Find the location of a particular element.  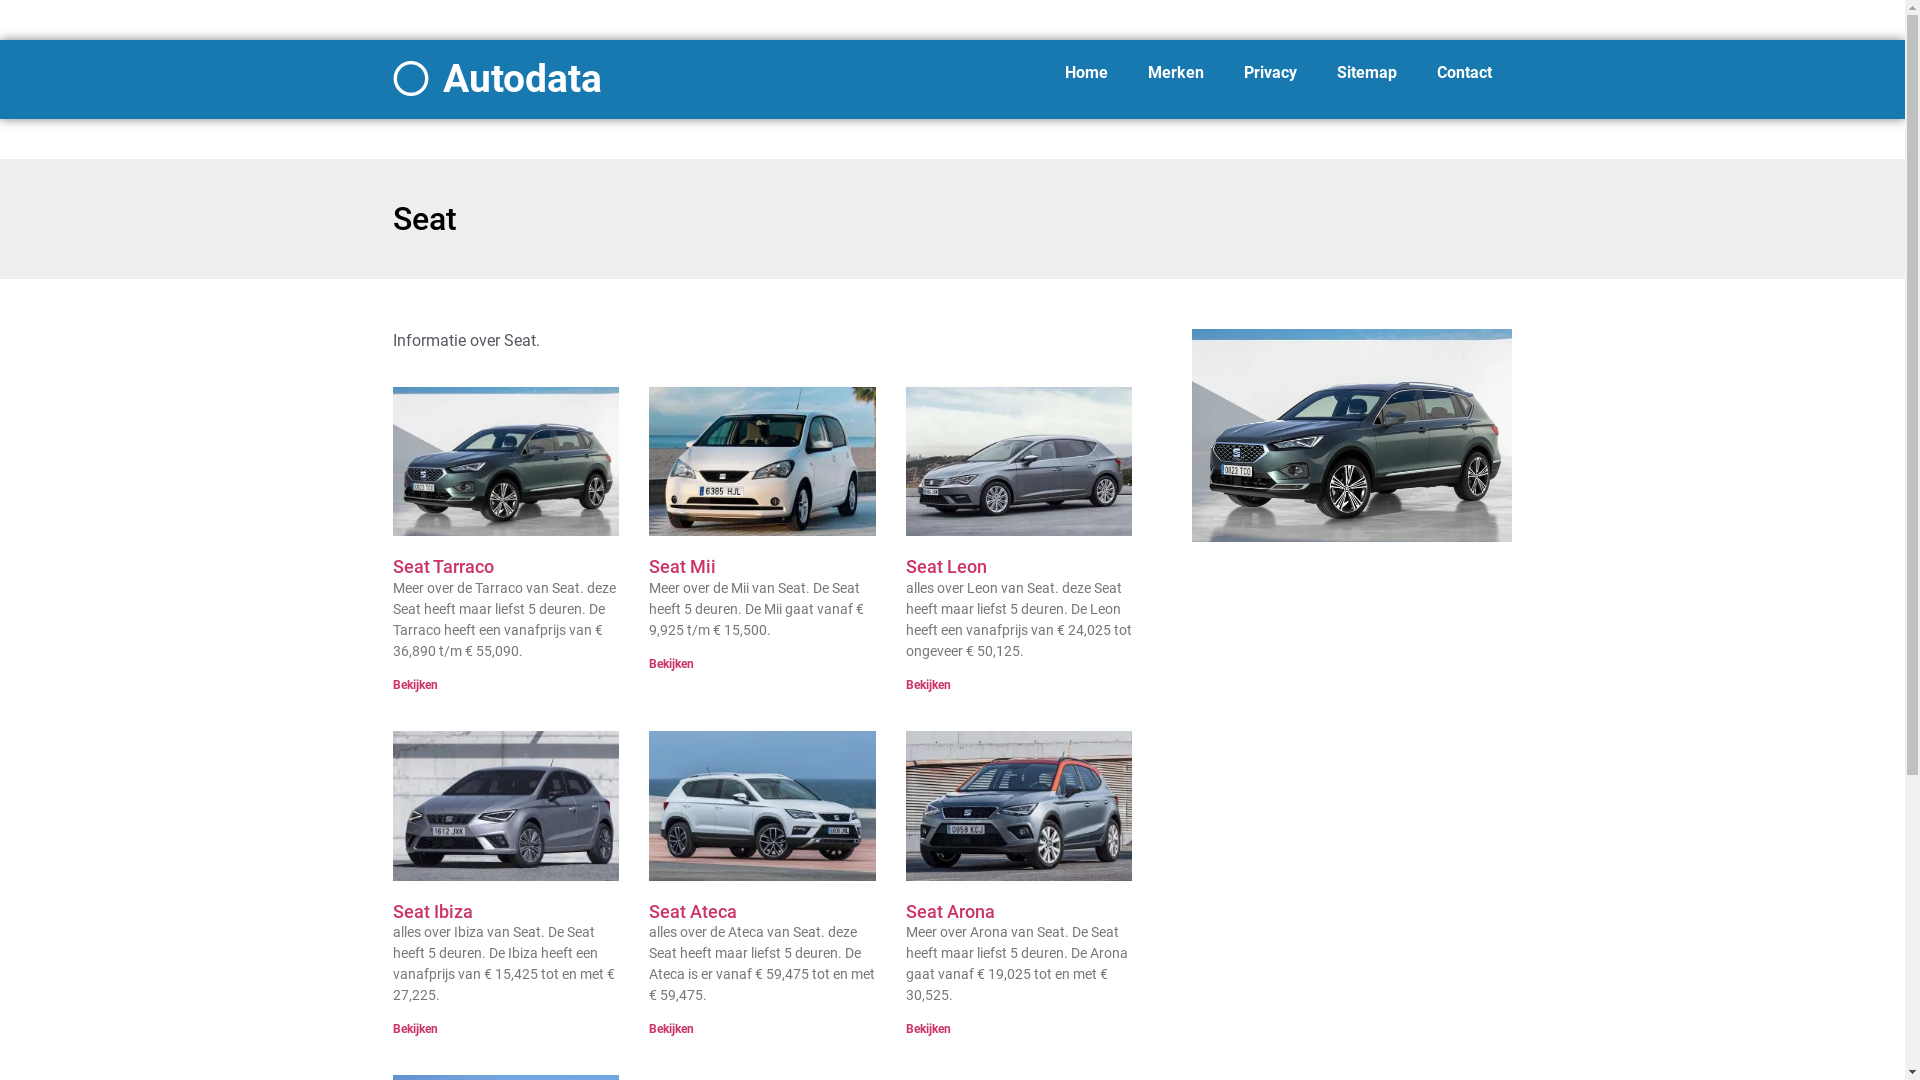

Bekijken is located at coordinates (928, 1029).